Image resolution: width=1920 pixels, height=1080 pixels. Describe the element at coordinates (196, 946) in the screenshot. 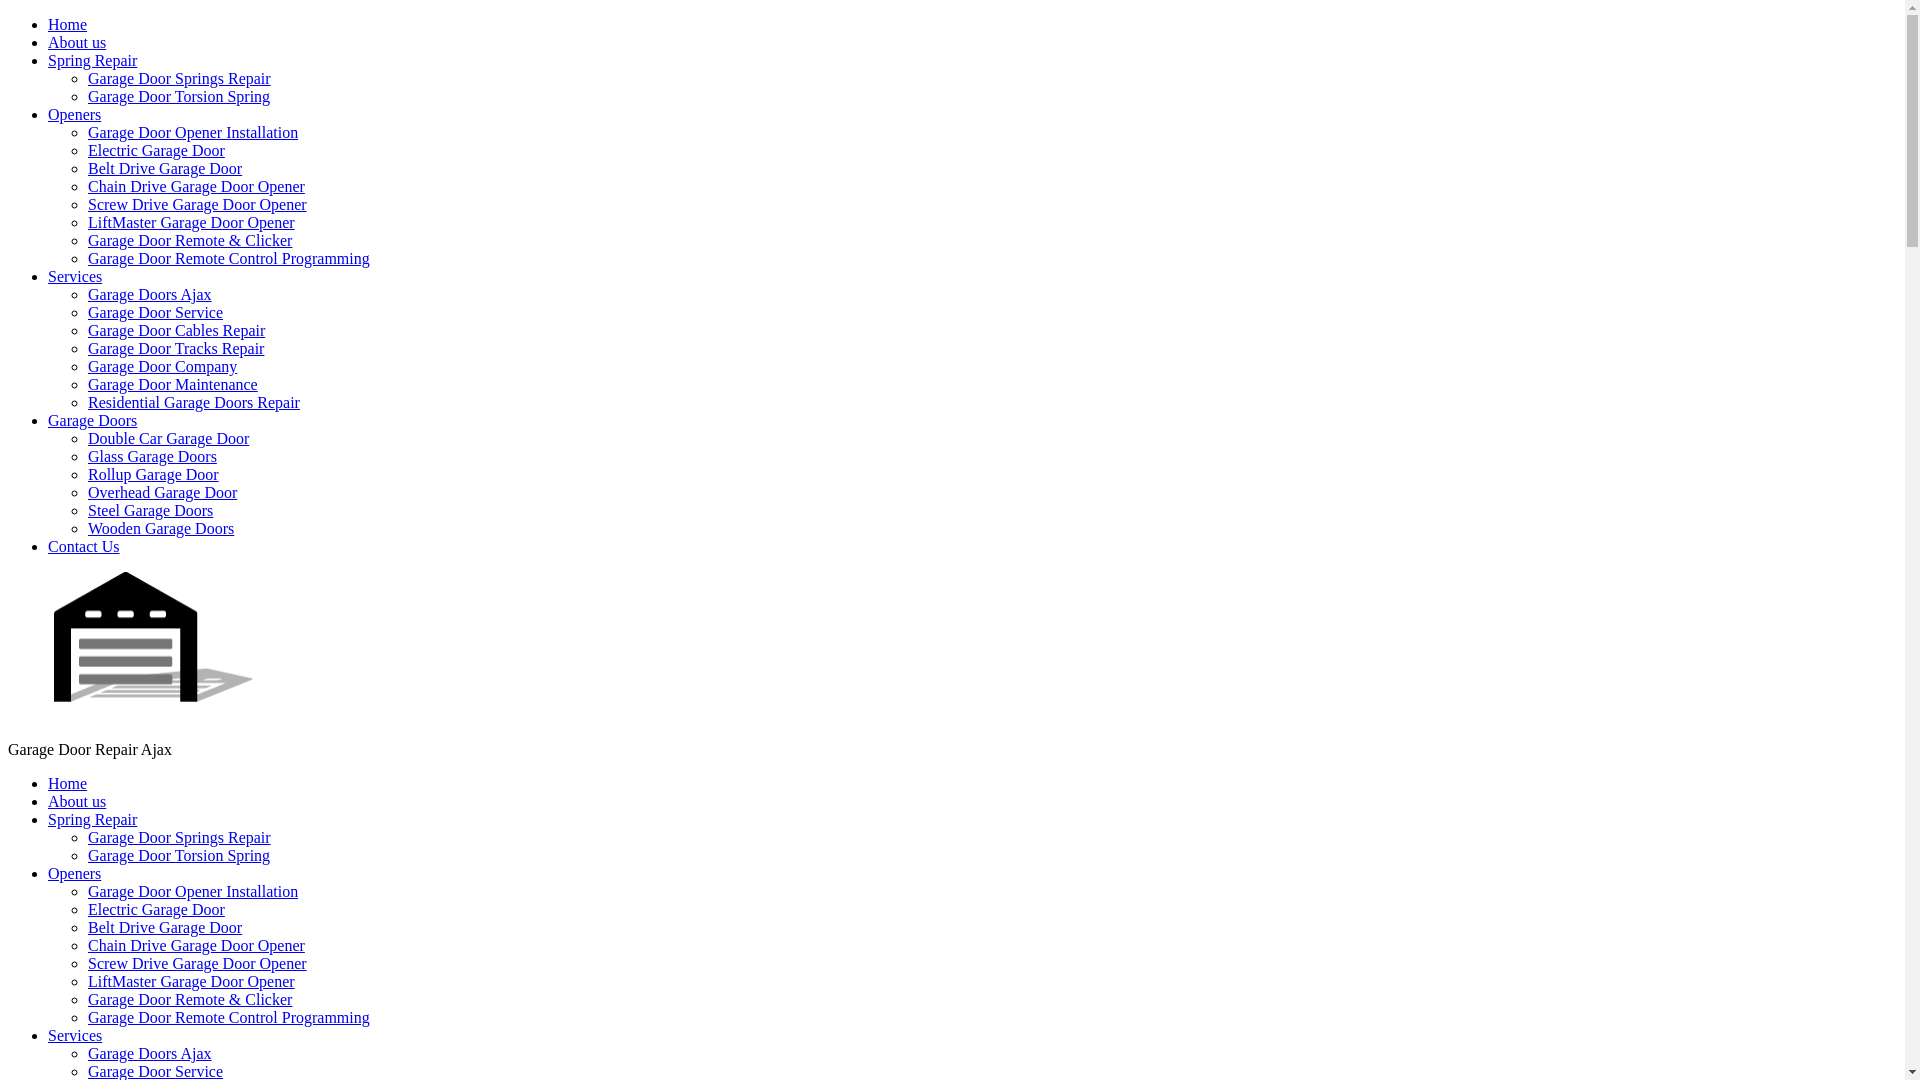

I see `Chain Drive Garage Door Opener` at that location.